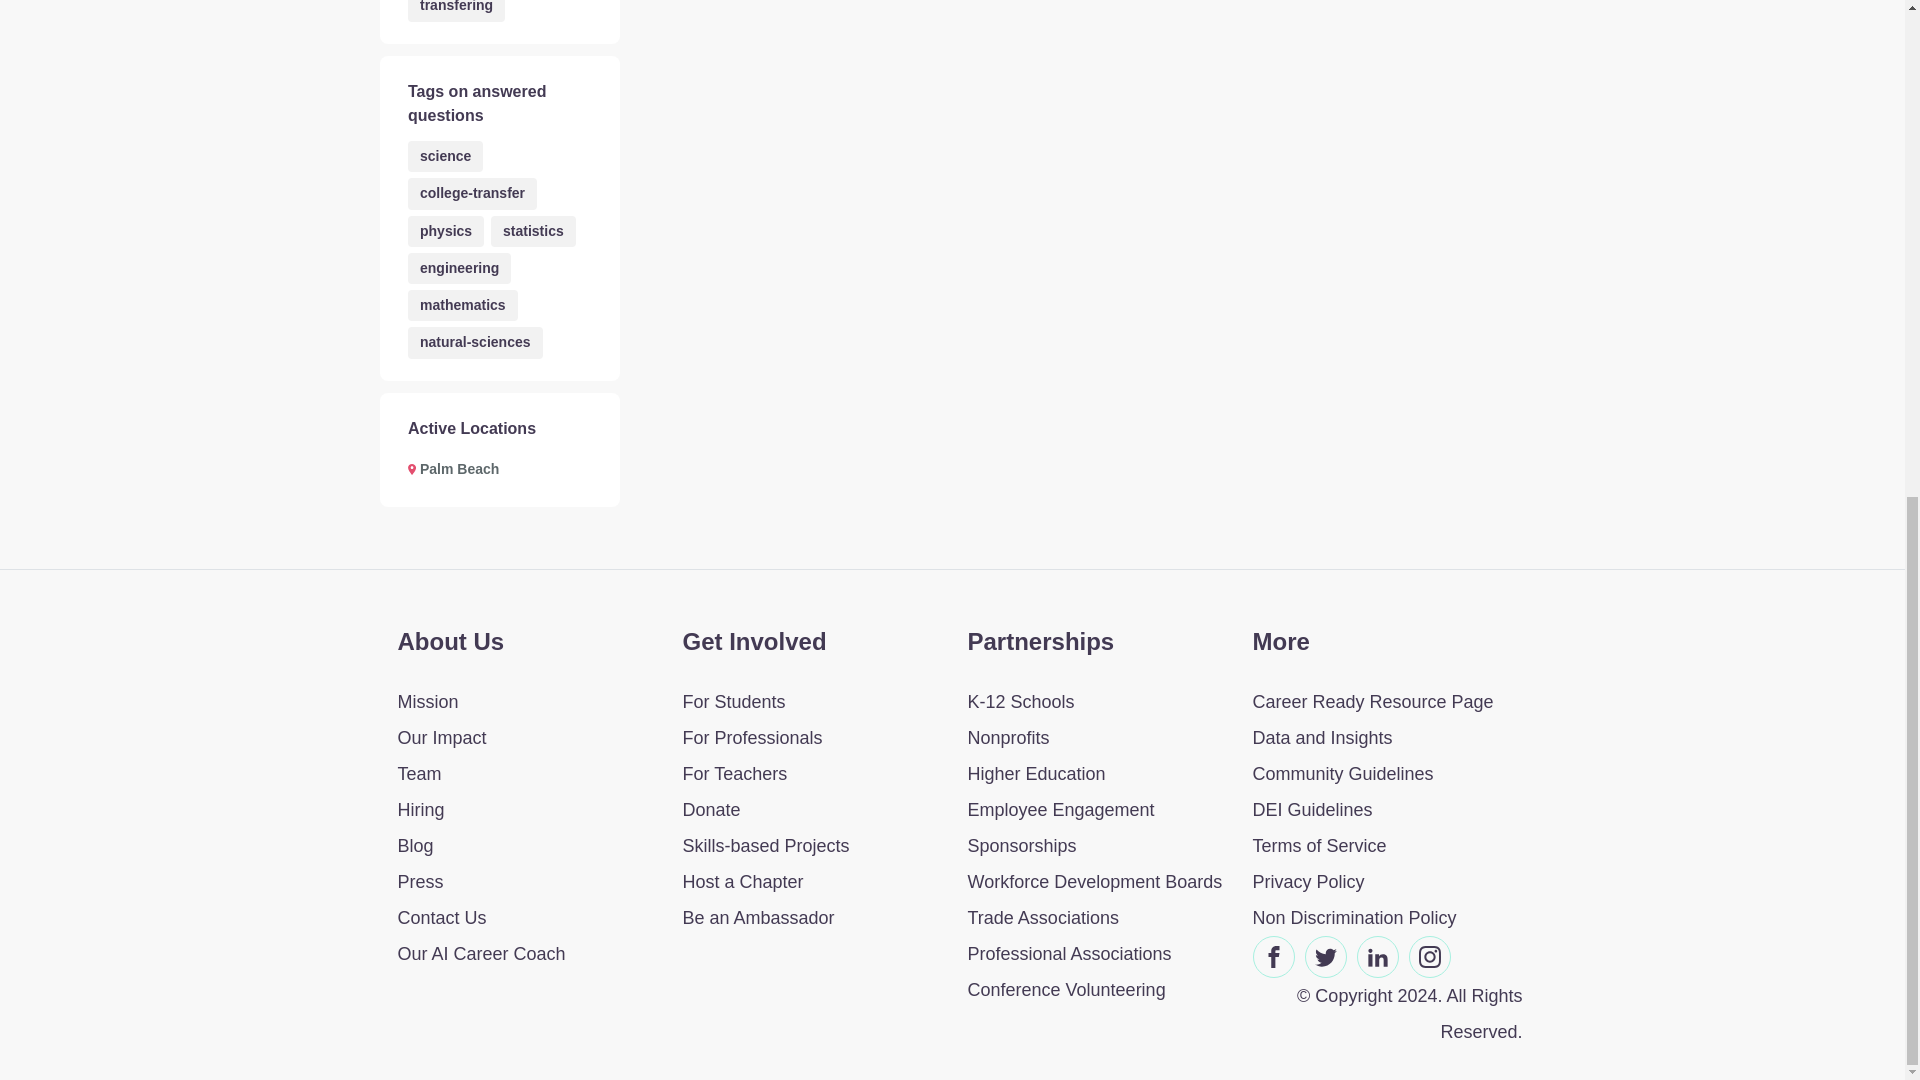 This screenshot has width=1920, height=1080. Describe the element at coordinates (472, 194) in the screenshot. I see `See Career Questions tagged 'College Transfer'` at that location.